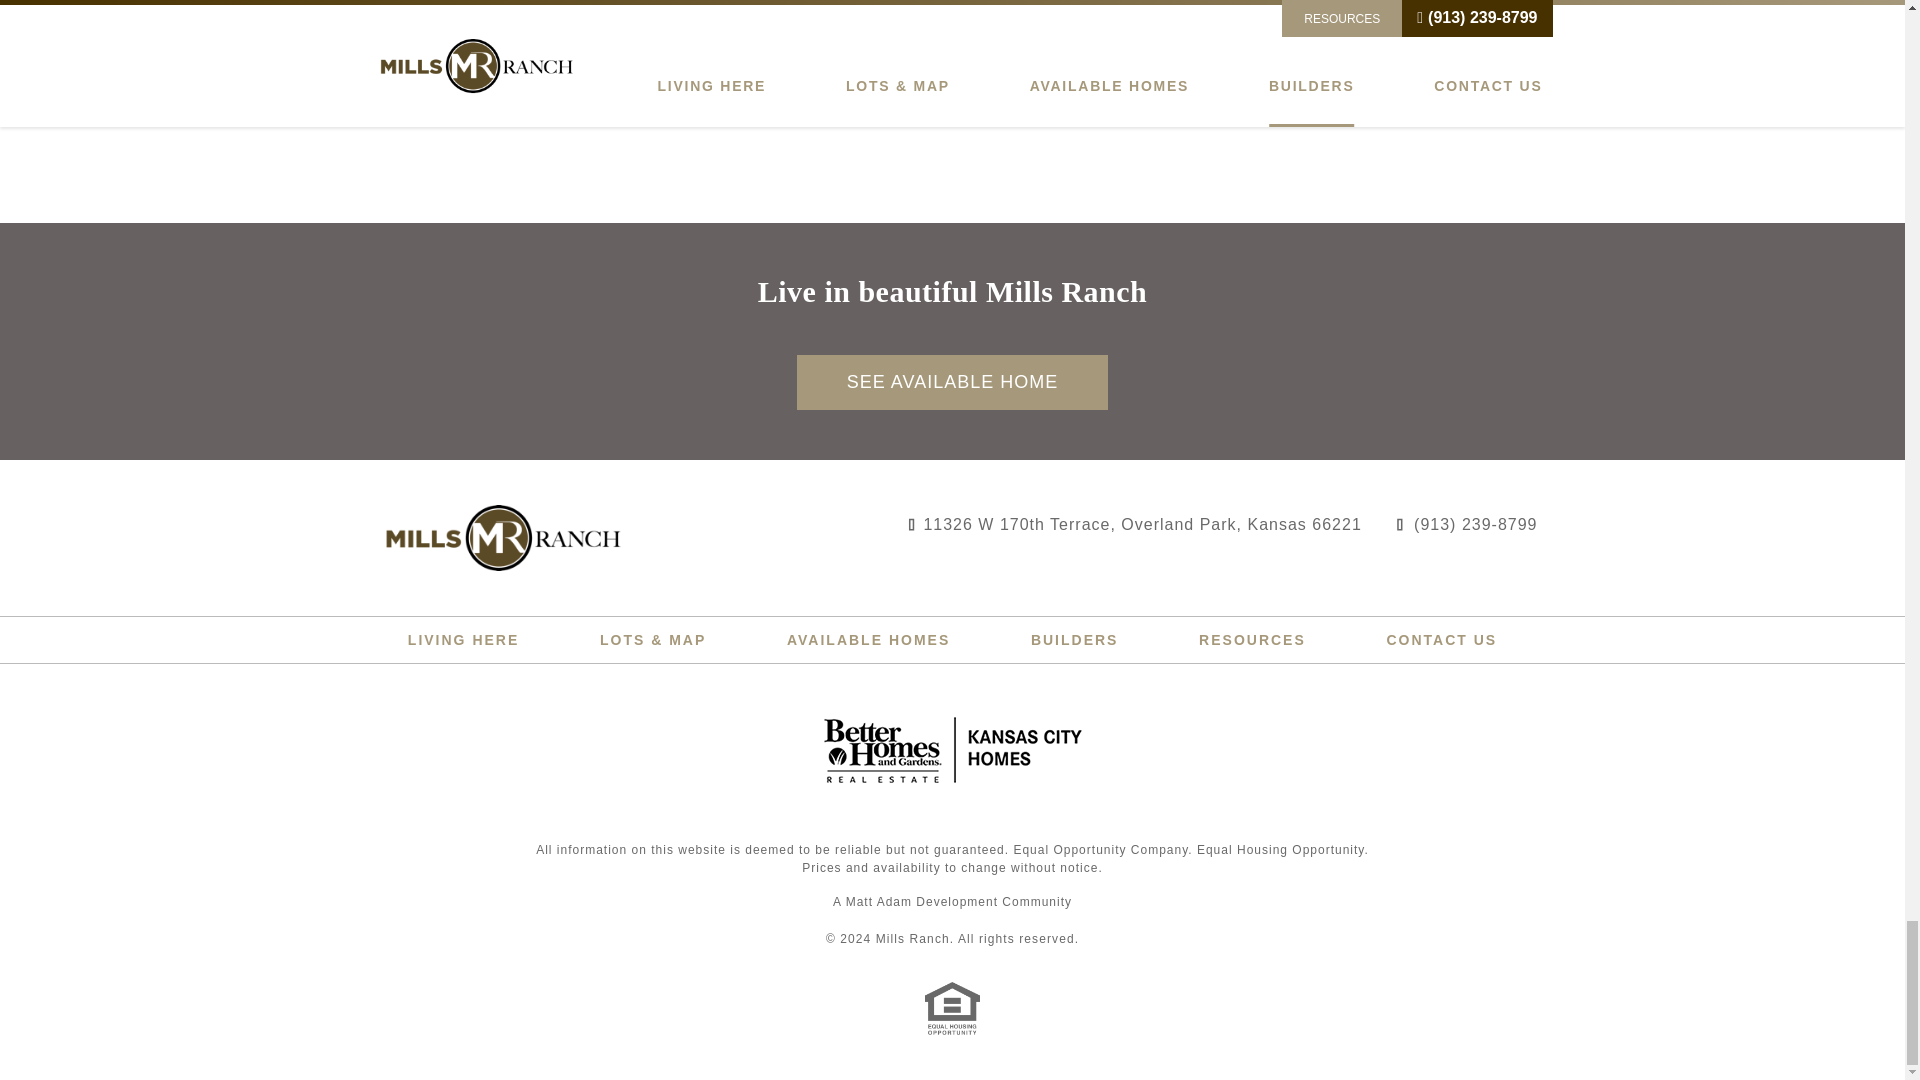  I want to click on Resources, so click(1252, 639).